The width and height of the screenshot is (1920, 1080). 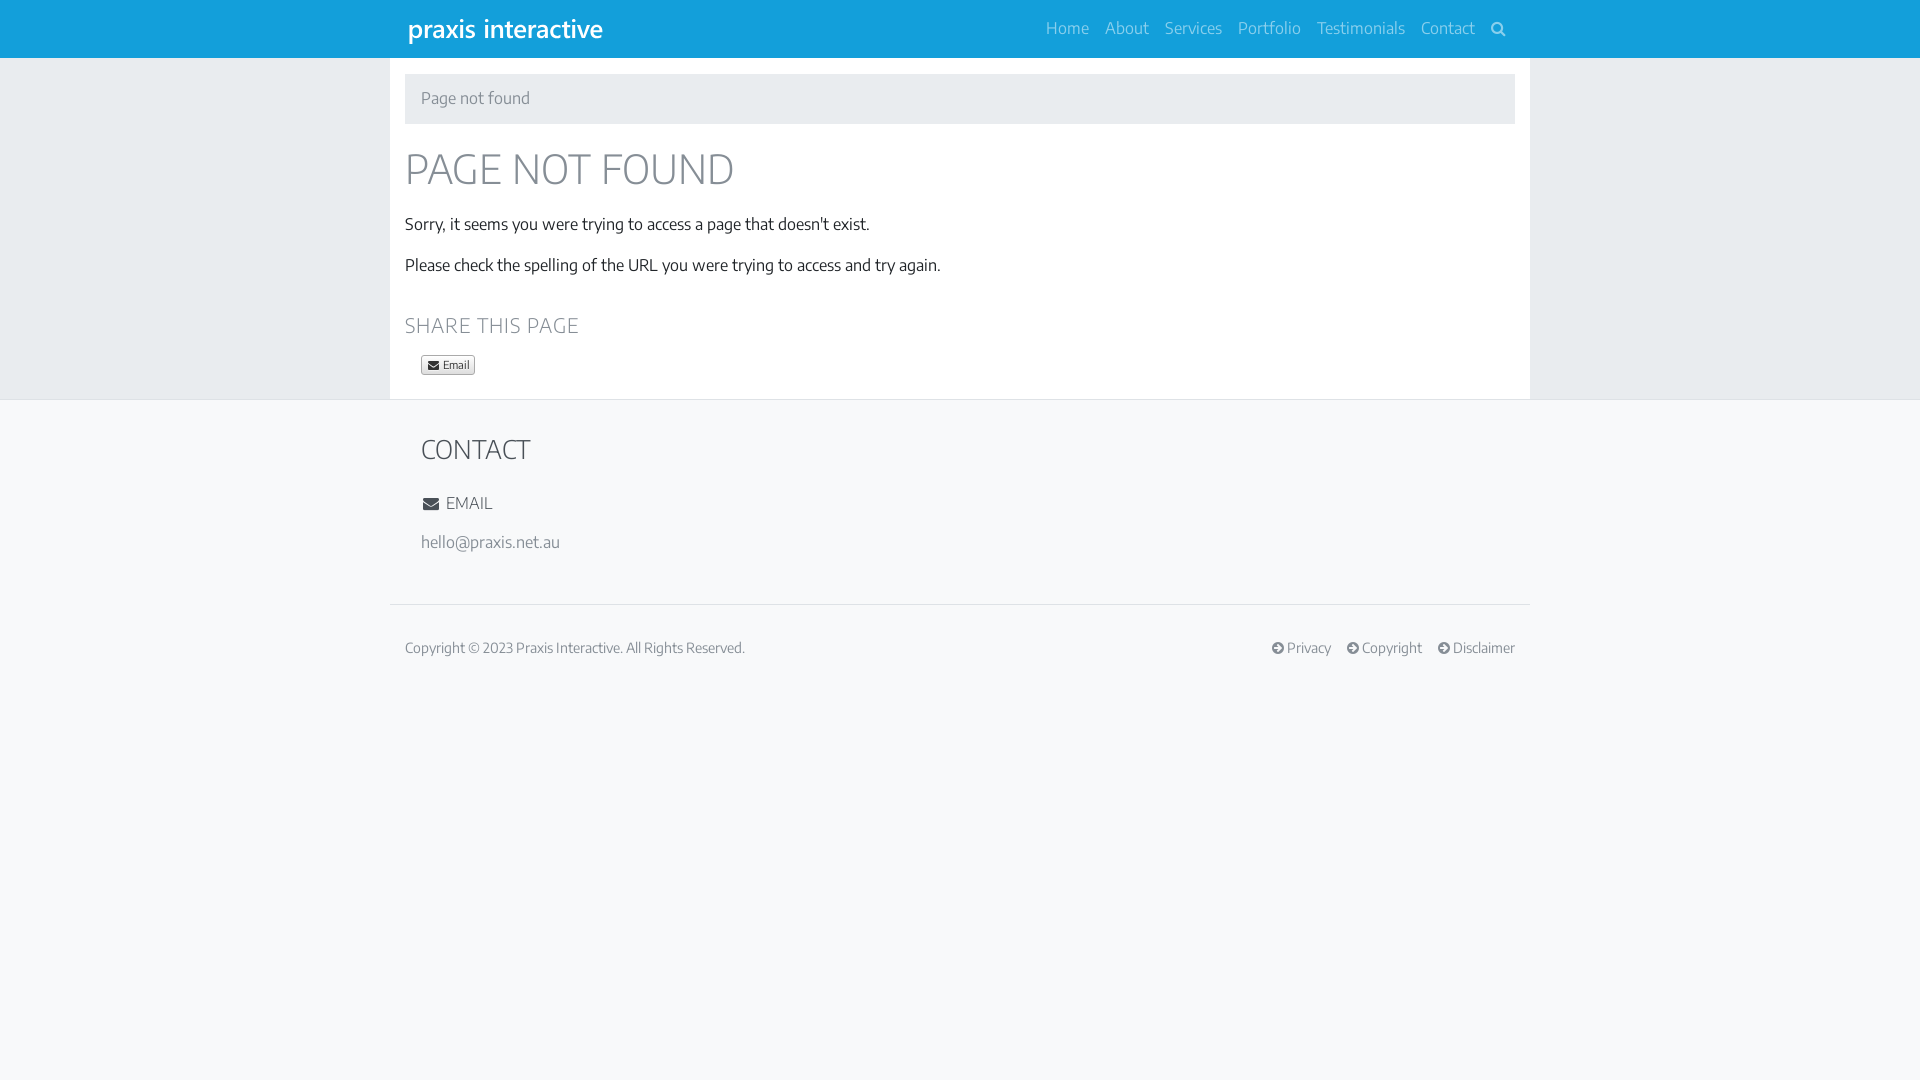 I want to click on Testimonials, so click(x=1361, y=29).